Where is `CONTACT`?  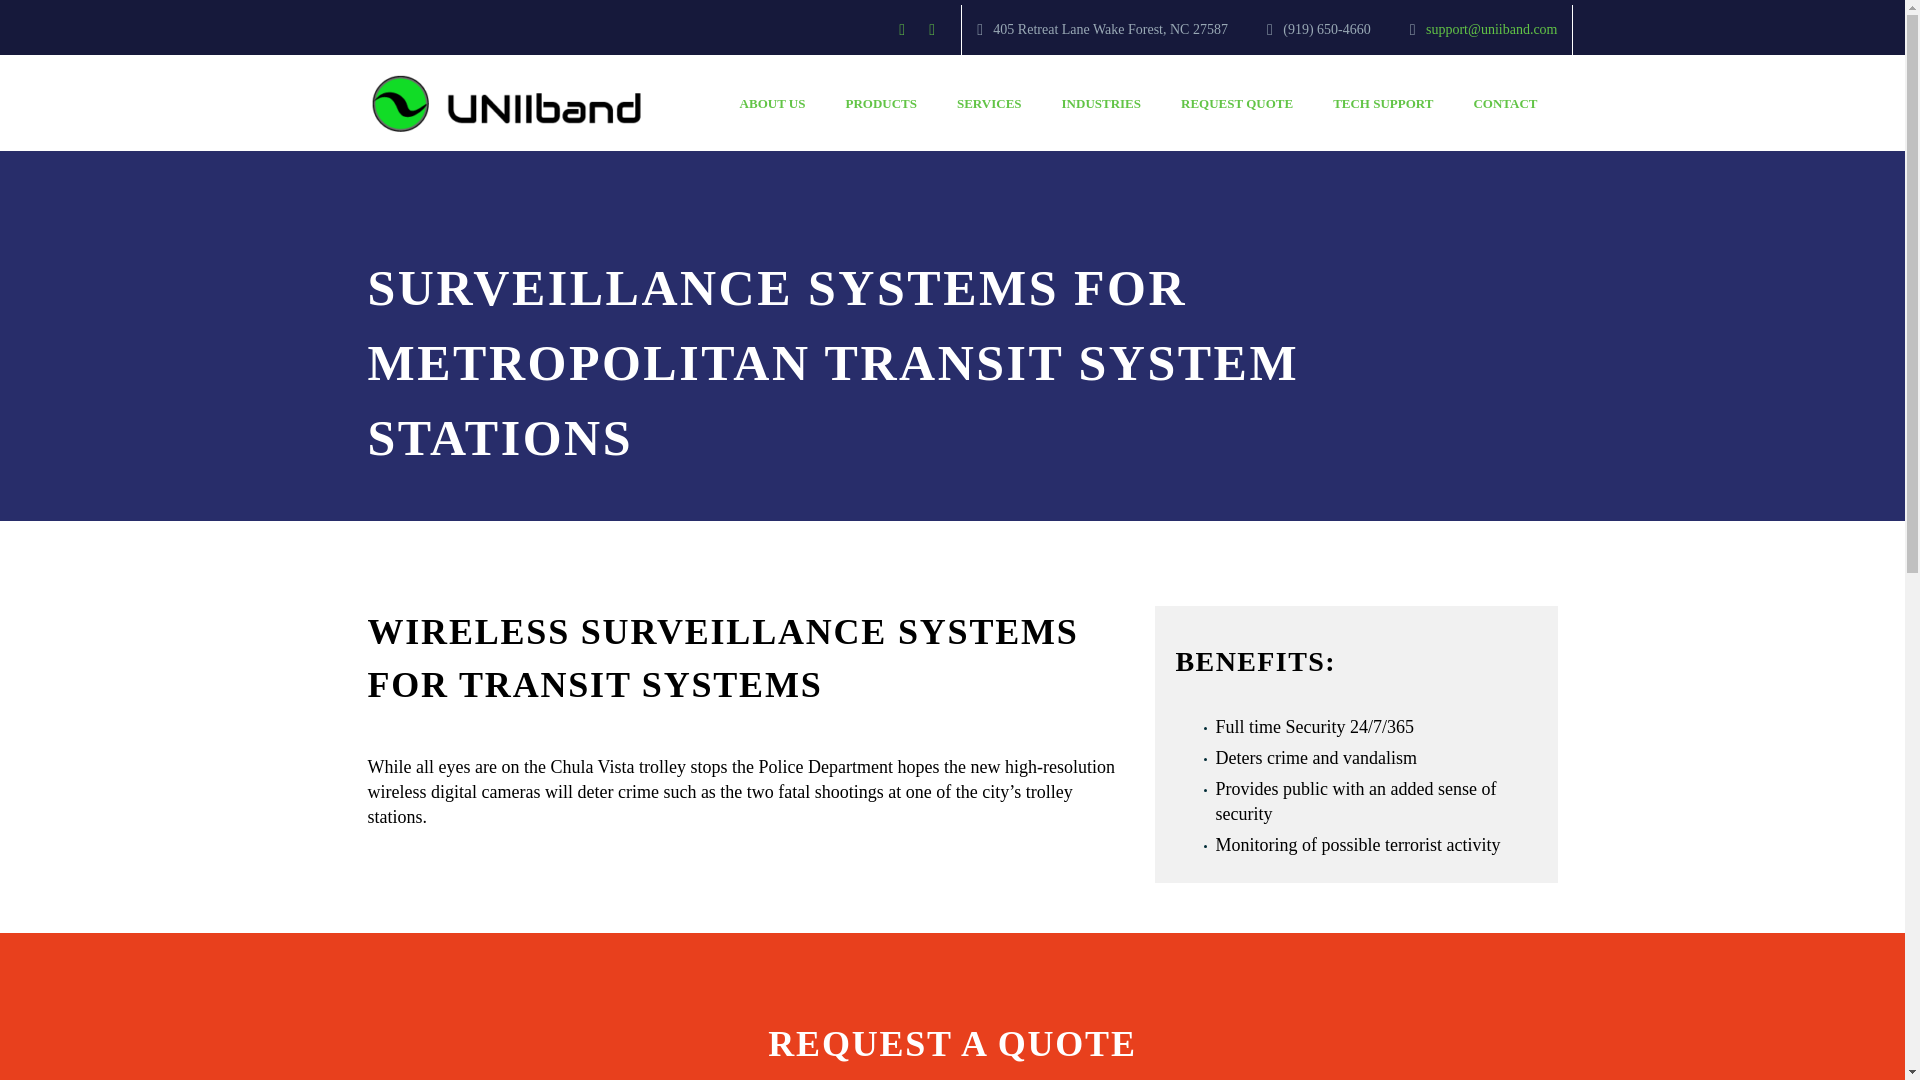 CONTACT is located at coordinates (1505, 104).